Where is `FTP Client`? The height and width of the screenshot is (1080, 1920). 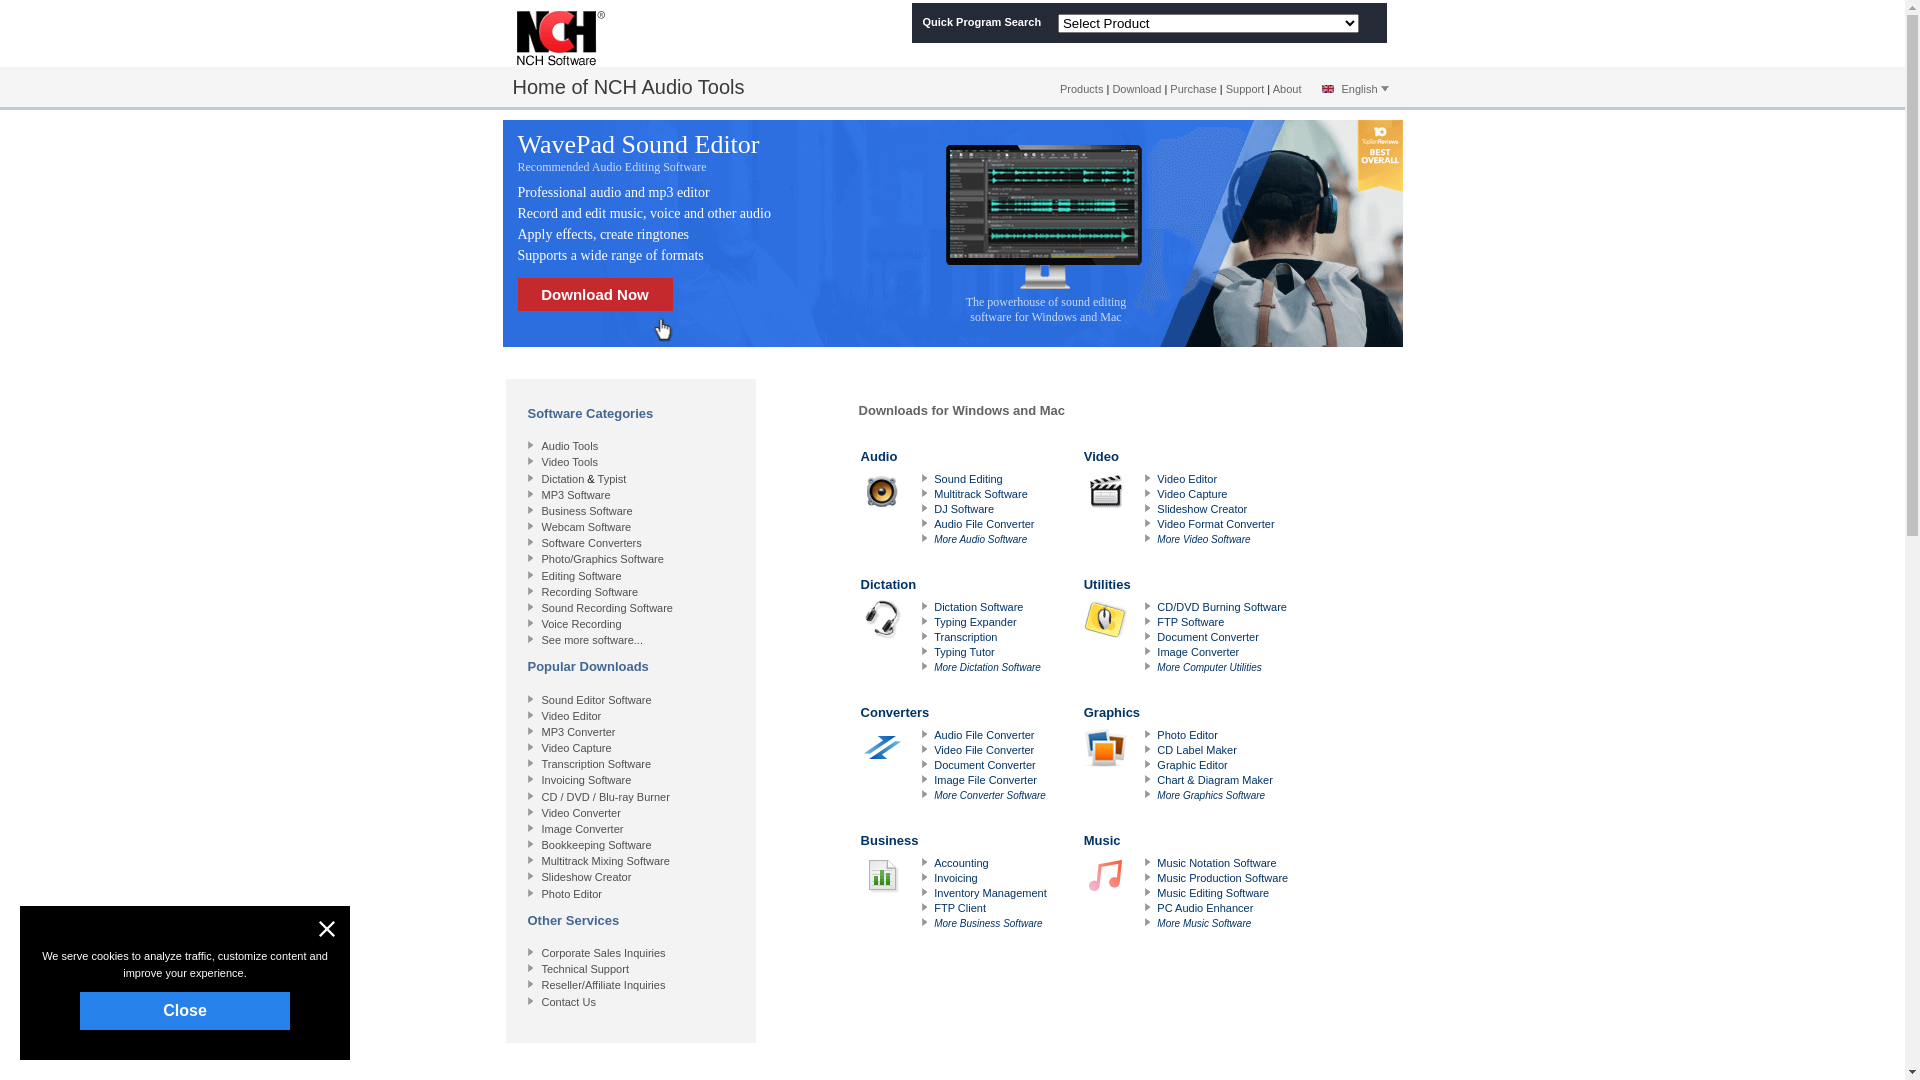
FTP Client is located at coordinates (960, 908).